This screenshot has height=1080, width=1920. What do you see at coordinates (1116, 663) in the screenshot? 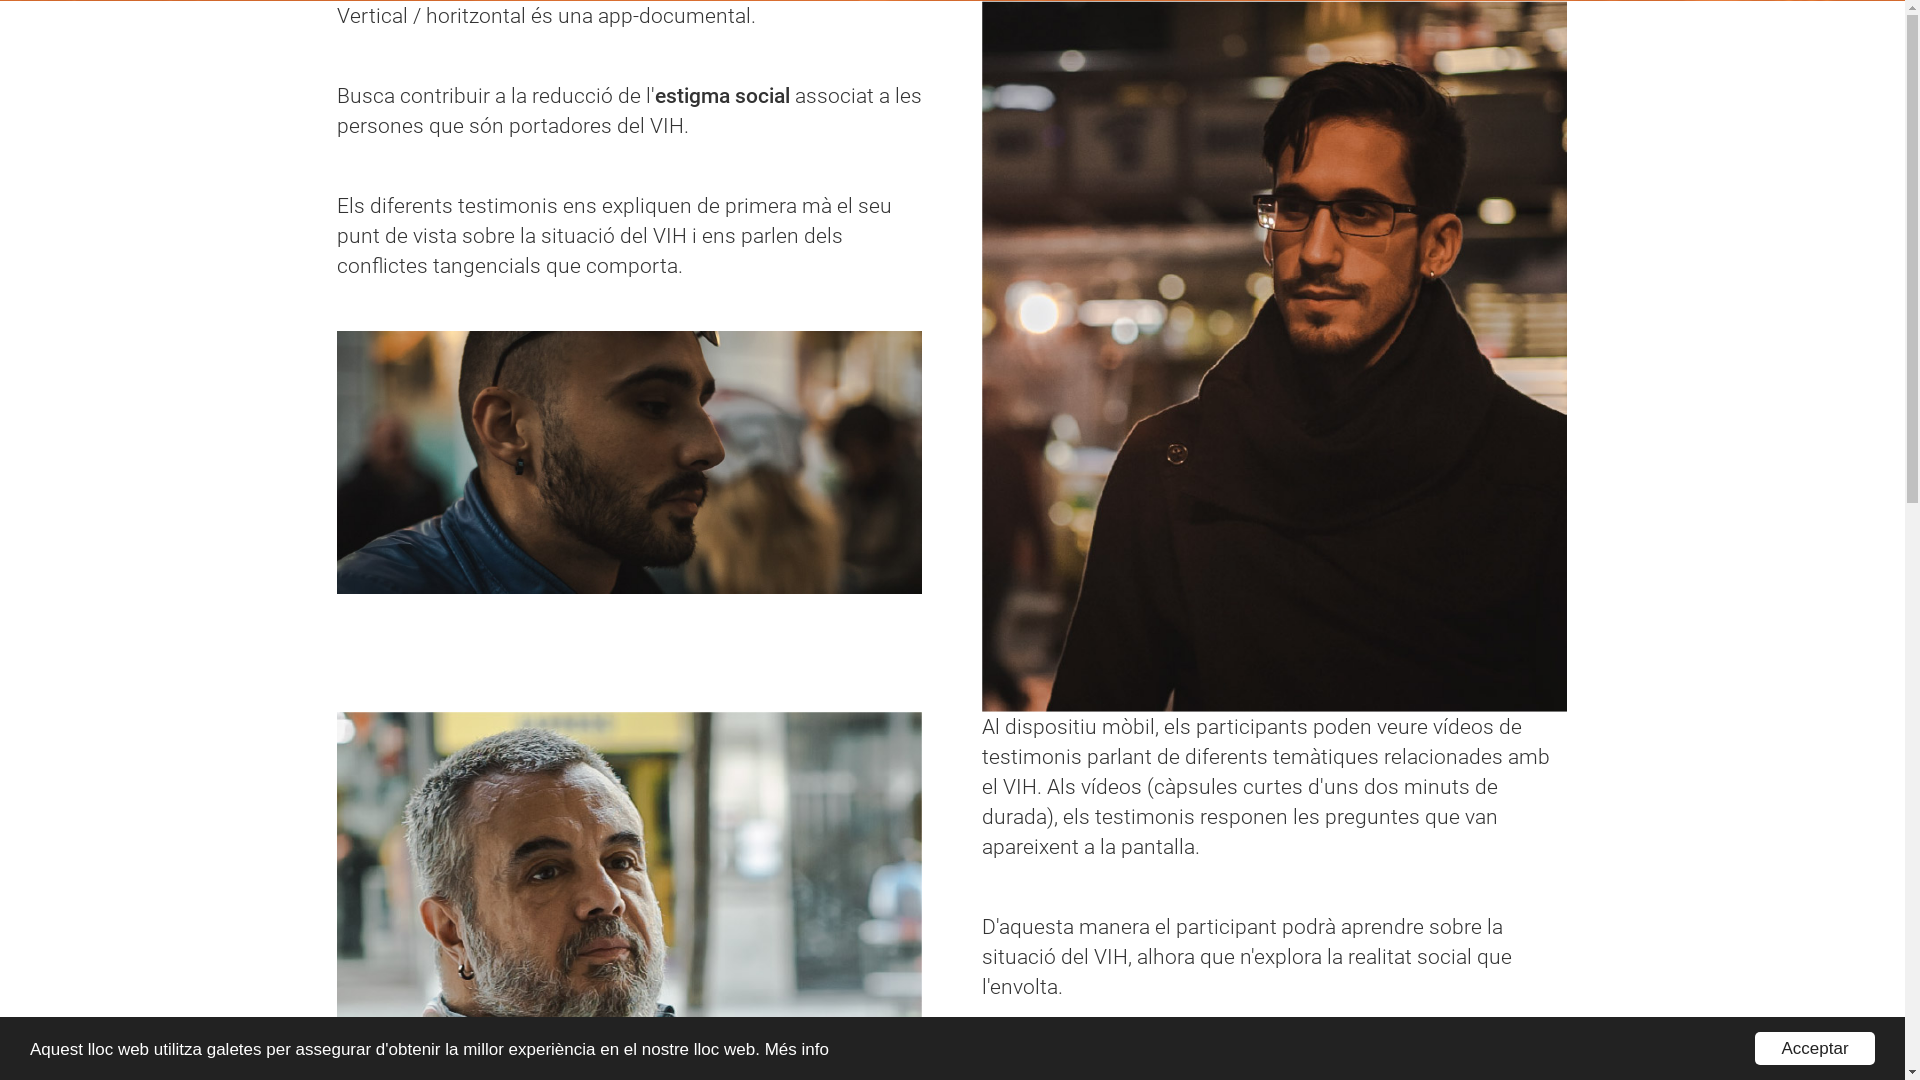
I see `Relabtive` at bounding box center [1116, 663].